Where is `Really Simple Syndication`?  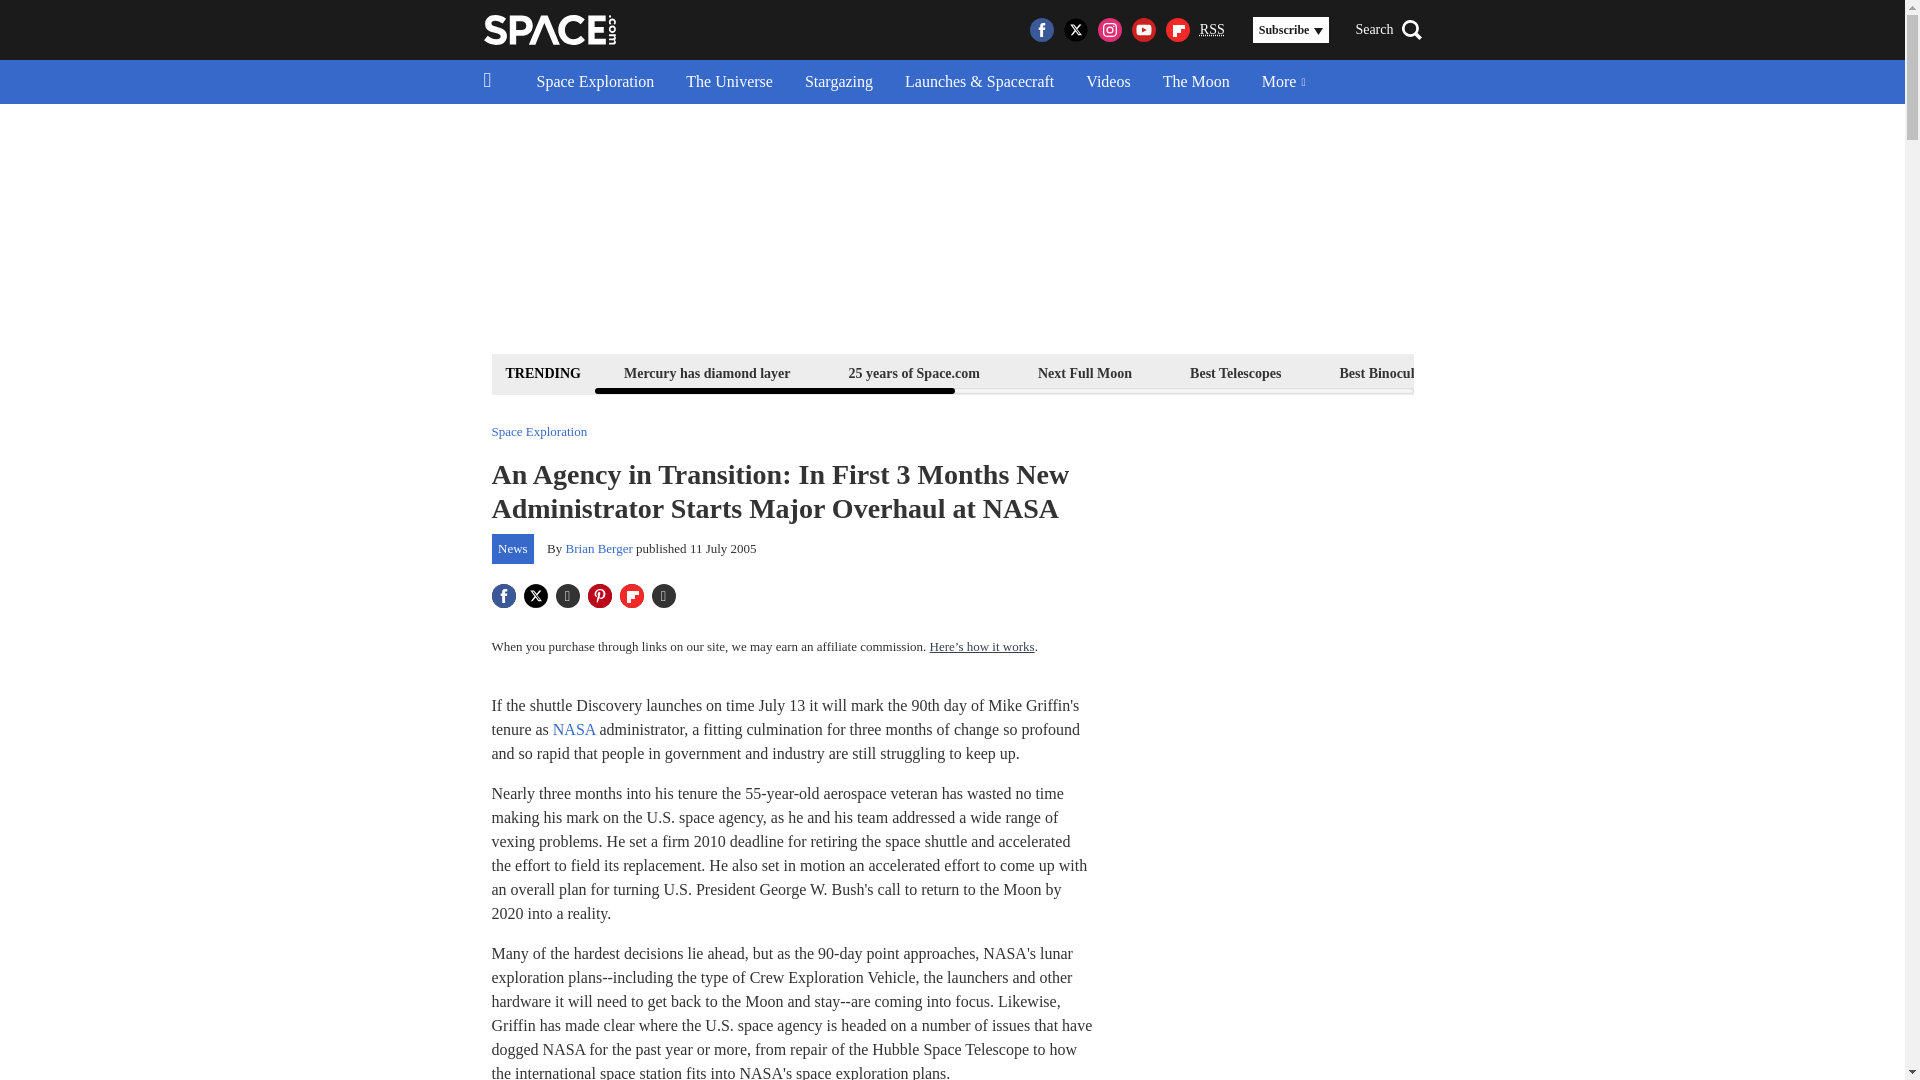 Really Simple Syndication is located at coordinates (1212, 28).